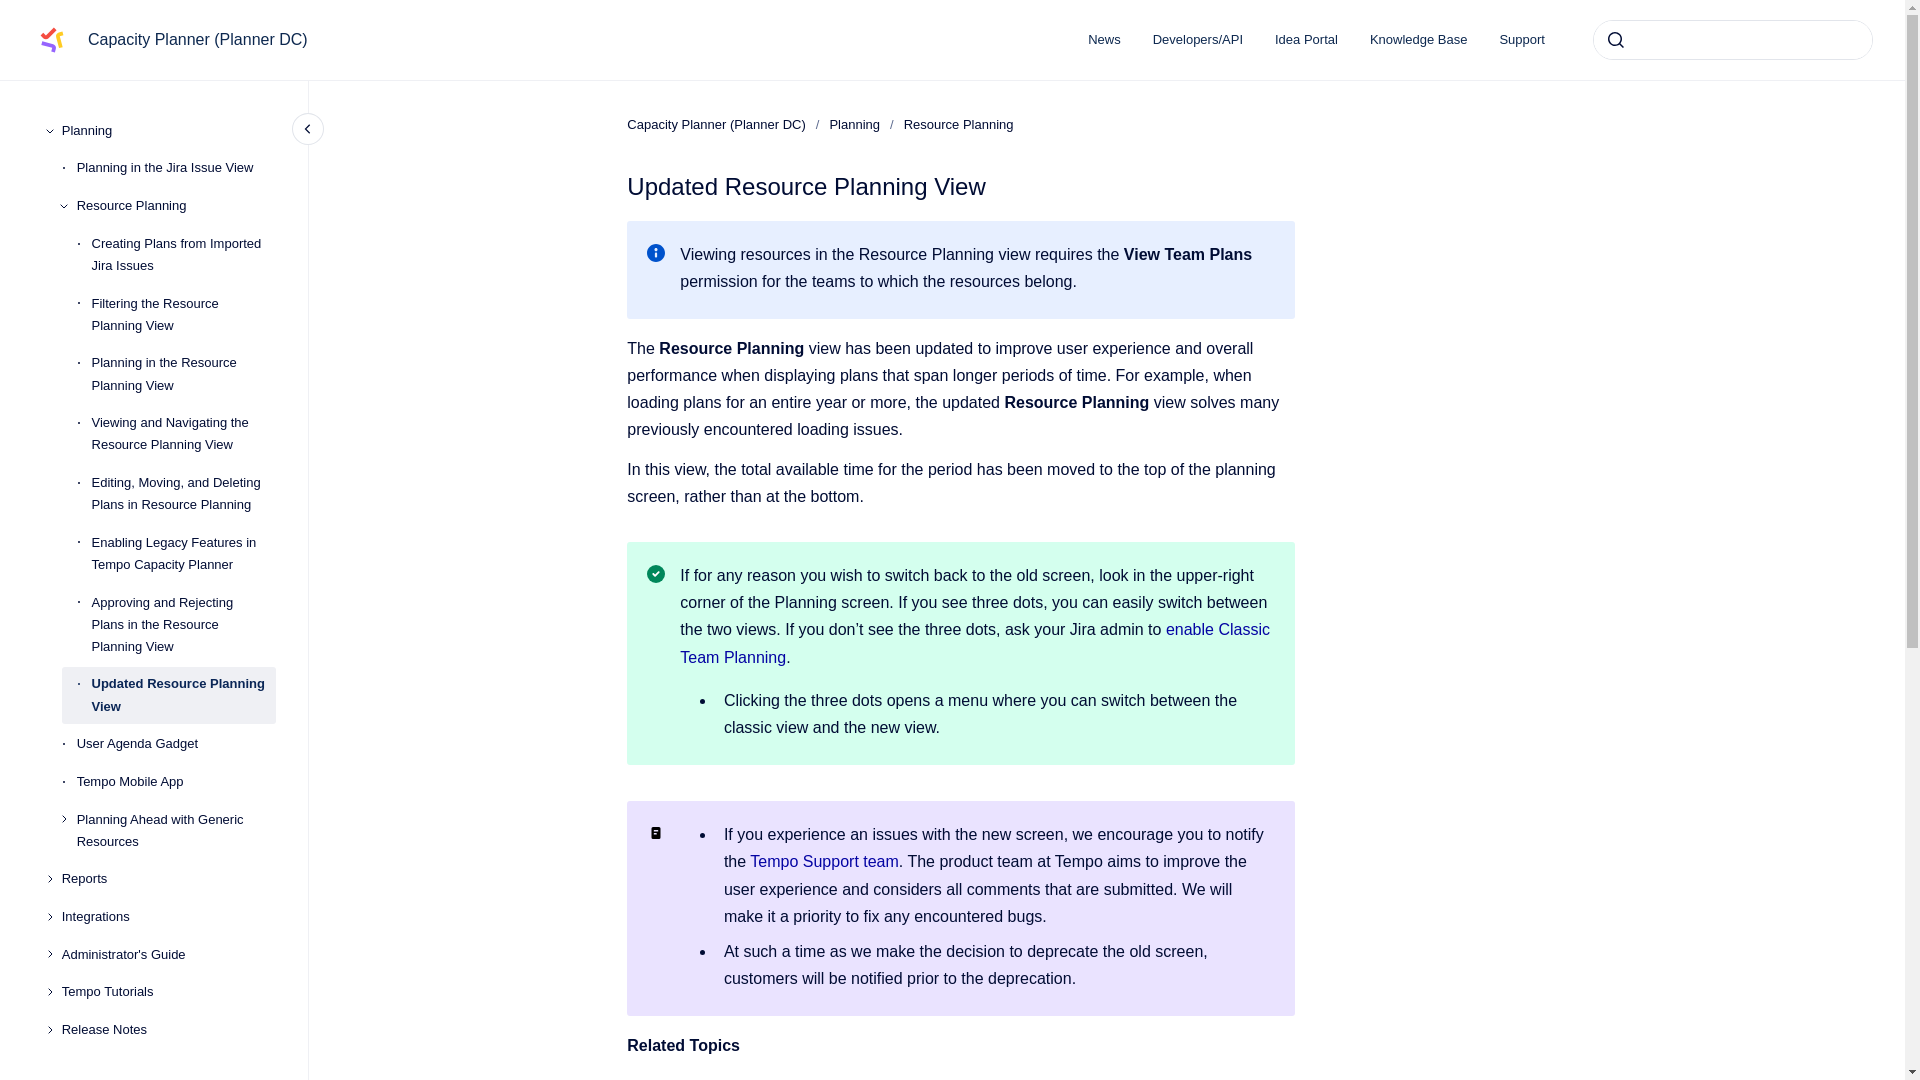 The width and height of the screenshot is (1920, 1080). Describe the element at coordinates (1418, 40) in the screenshot. I see `Knowledge Base` at that location.